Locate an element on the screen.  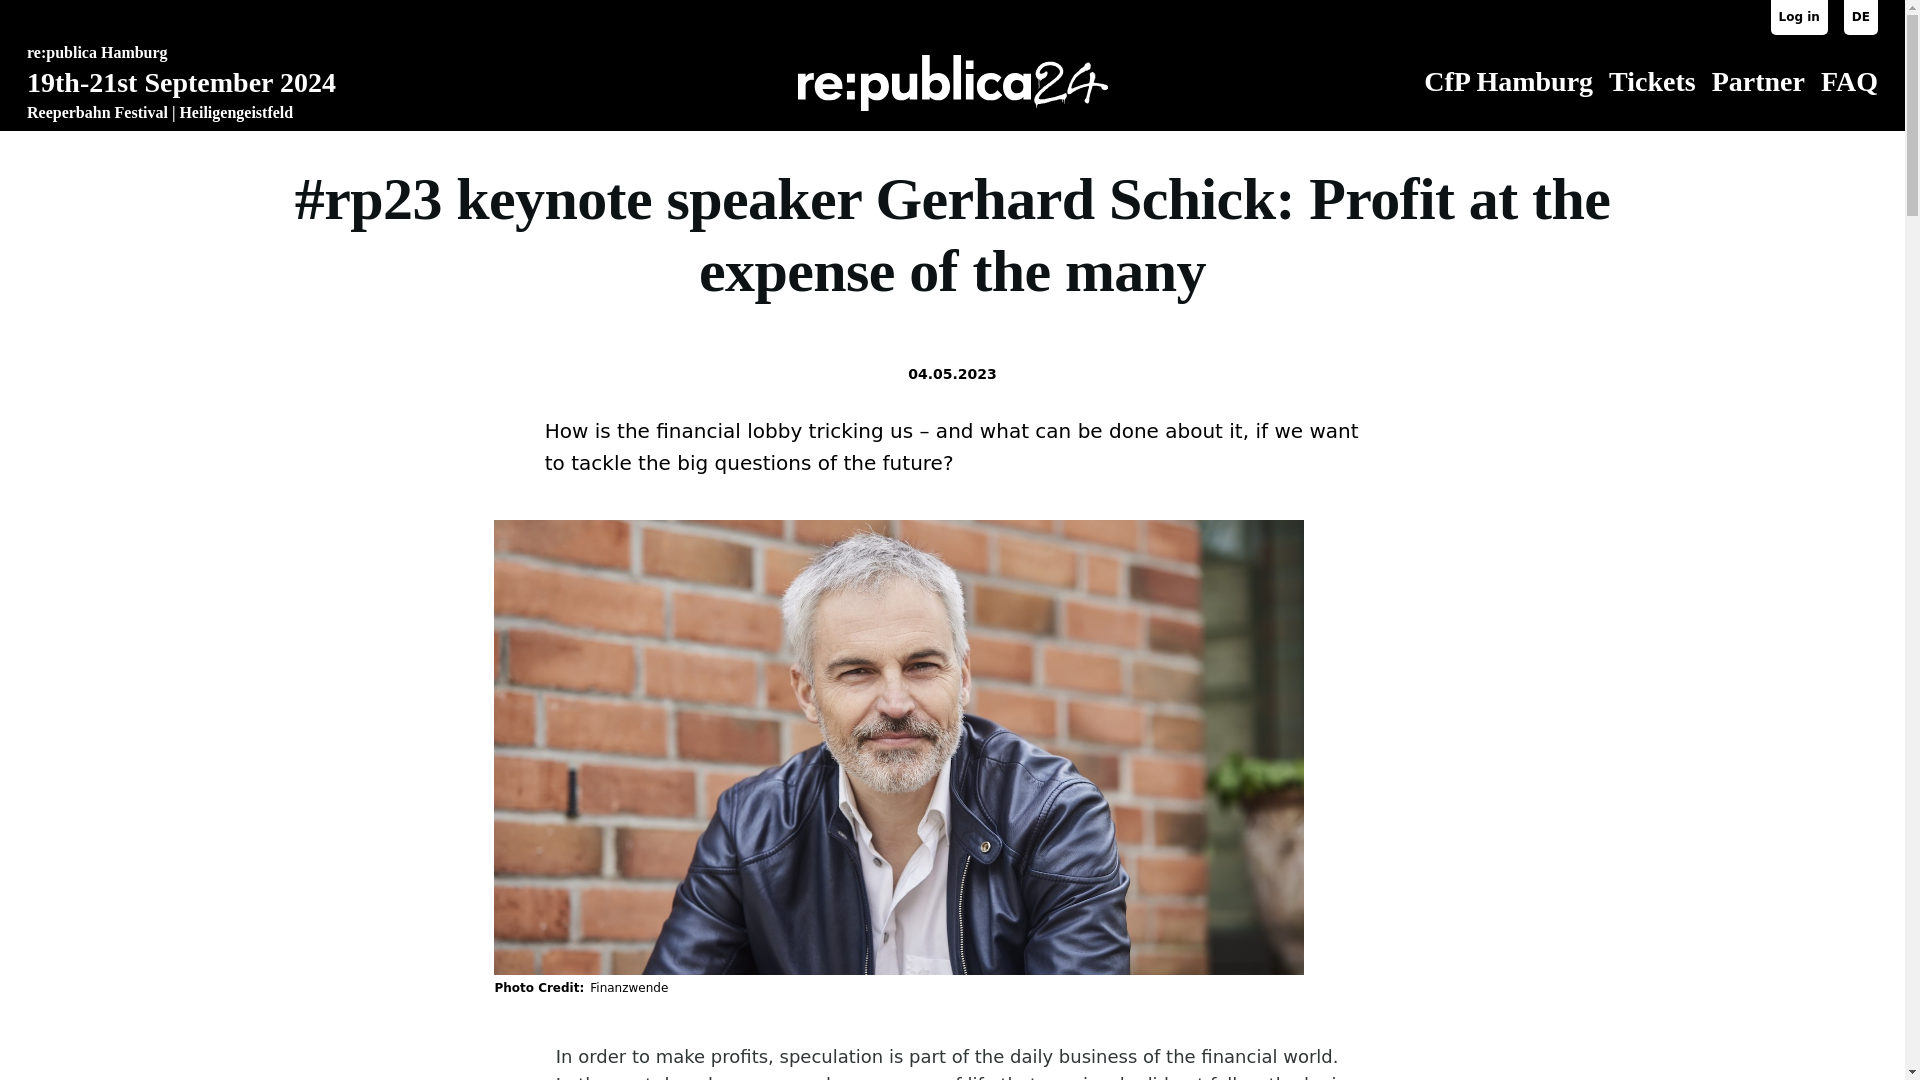
CfP Hamburg is located at coordinates (1508, 81).